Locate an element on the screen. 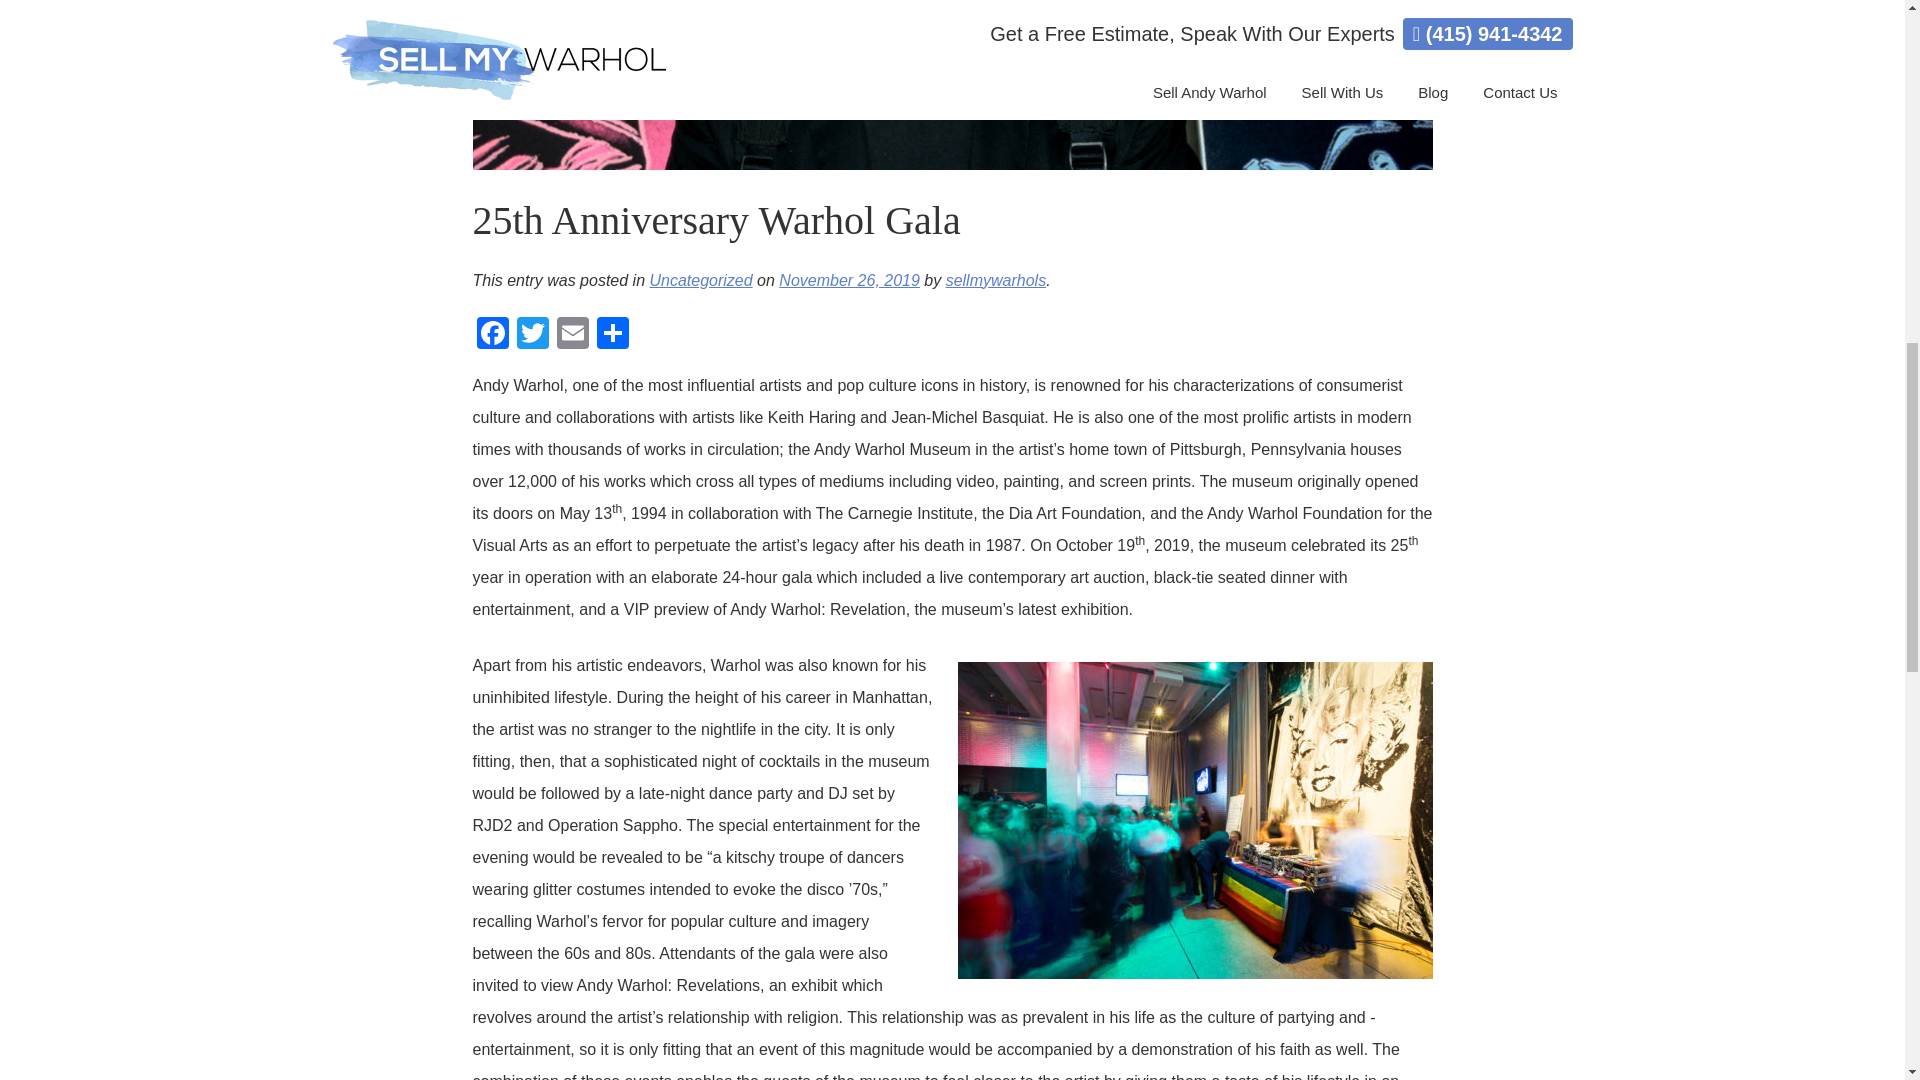 The image size is (1920, 1080). 3:02 pm is located at coordinates (849, 280).